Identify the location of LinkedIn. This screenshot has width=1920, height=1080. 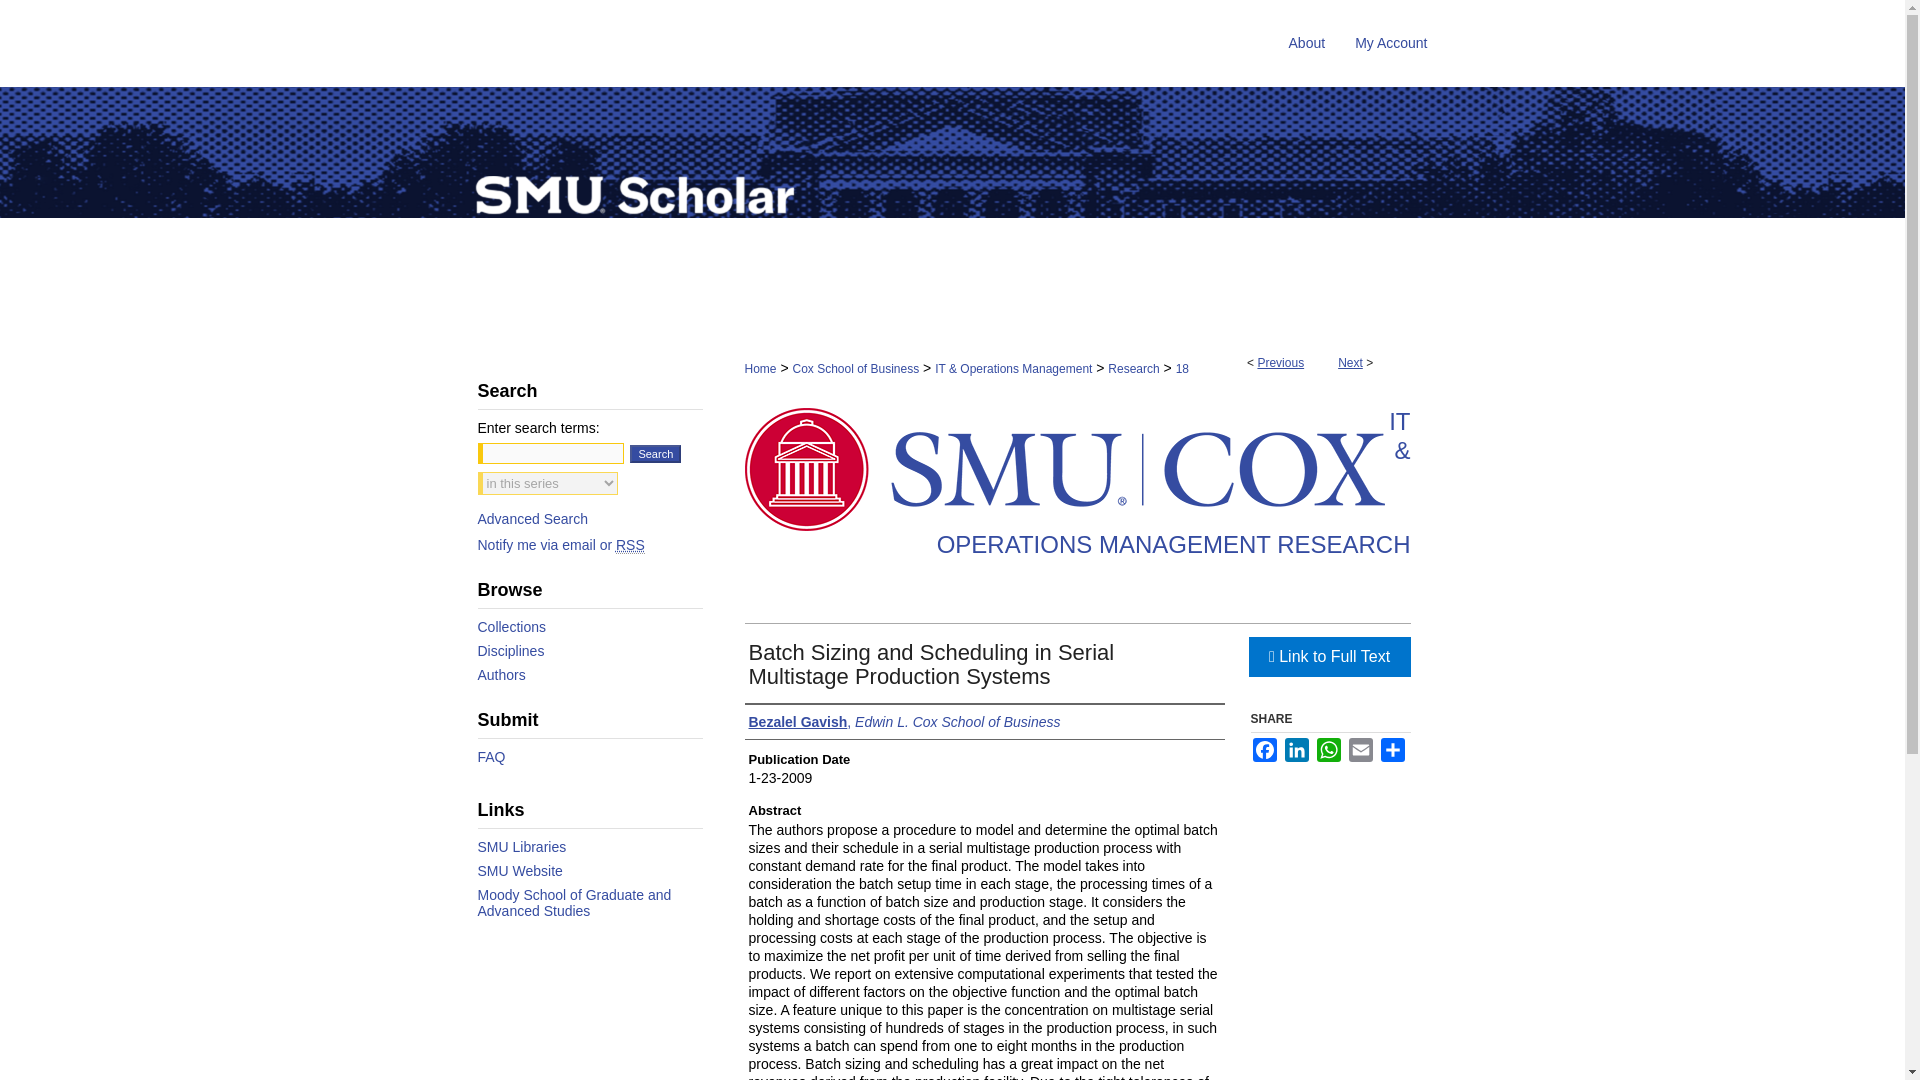
(1296, 750).